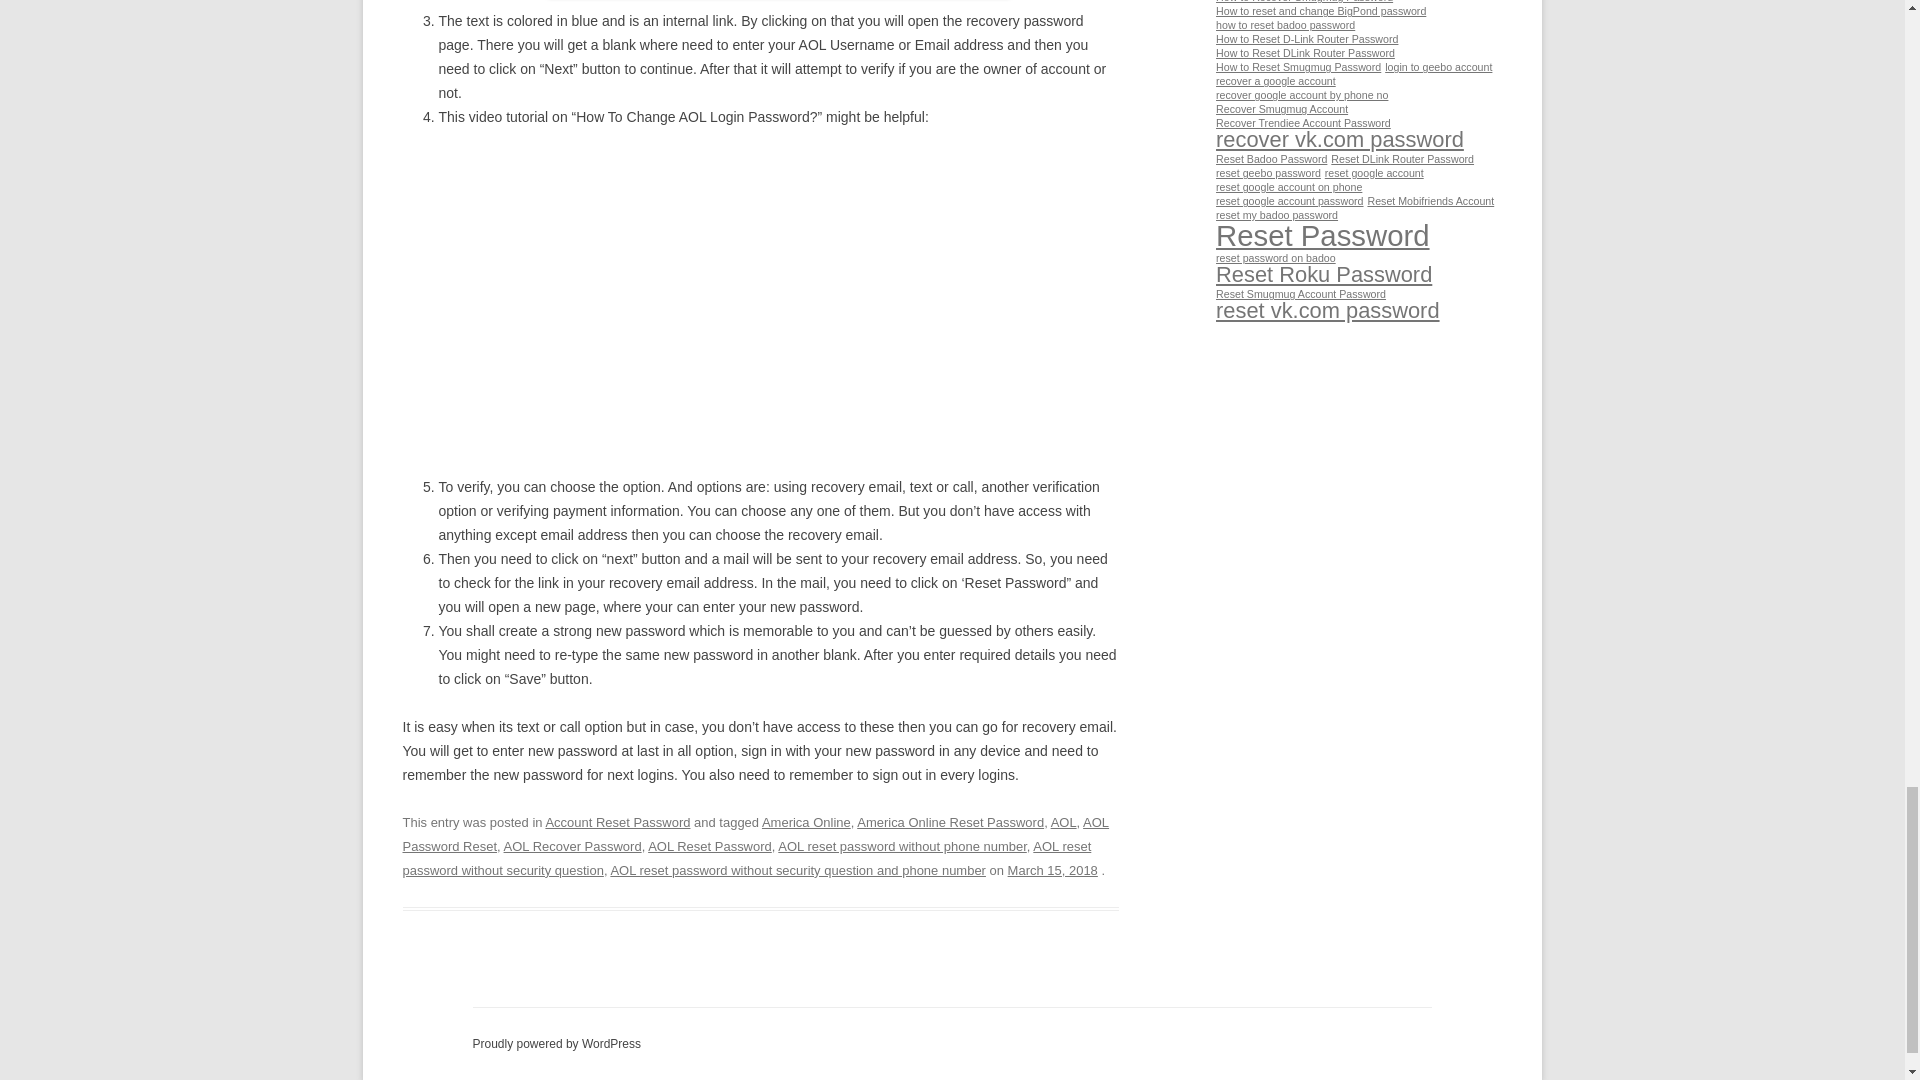 The image size is (1920, 1080). Describe the element at coordinates (572, 846) in the screenshot. I see `AOL Recover Password` at that location.